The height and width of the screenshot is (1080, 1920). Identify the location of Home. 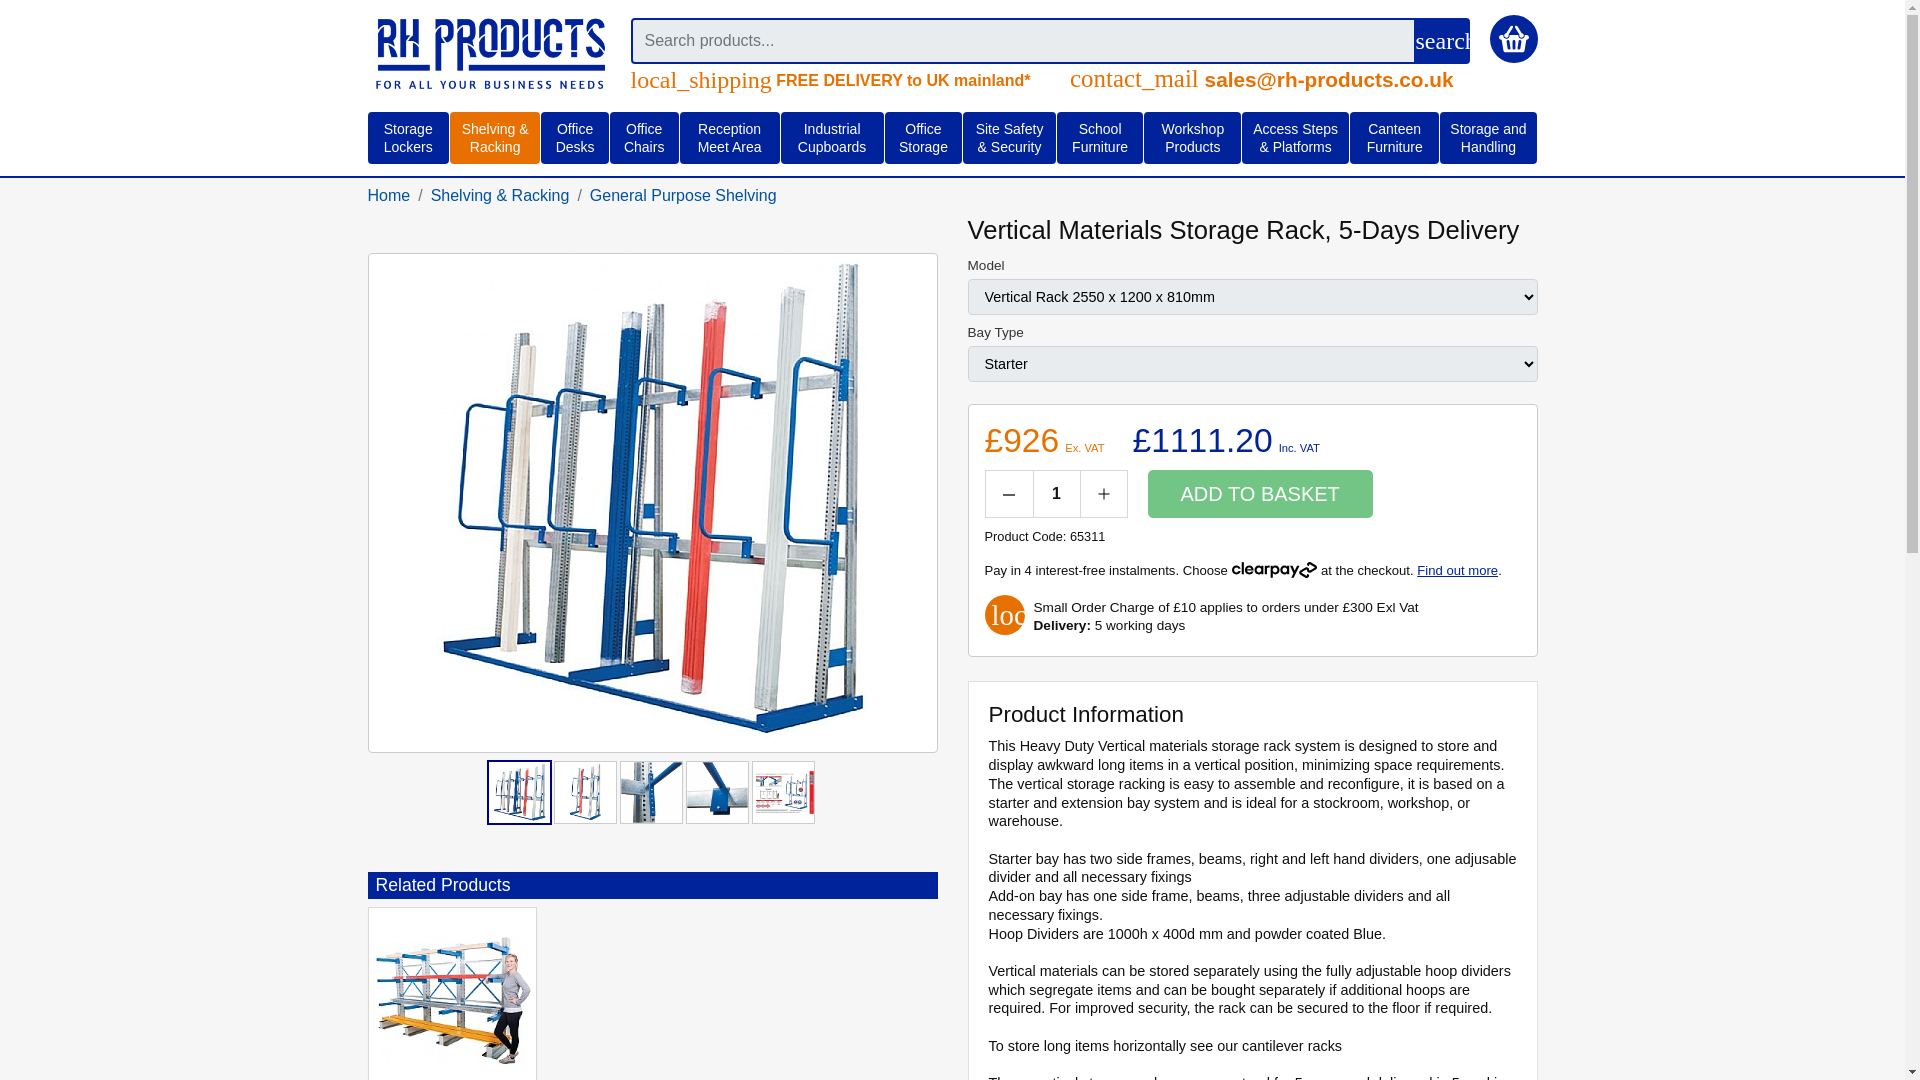
(389, 195).